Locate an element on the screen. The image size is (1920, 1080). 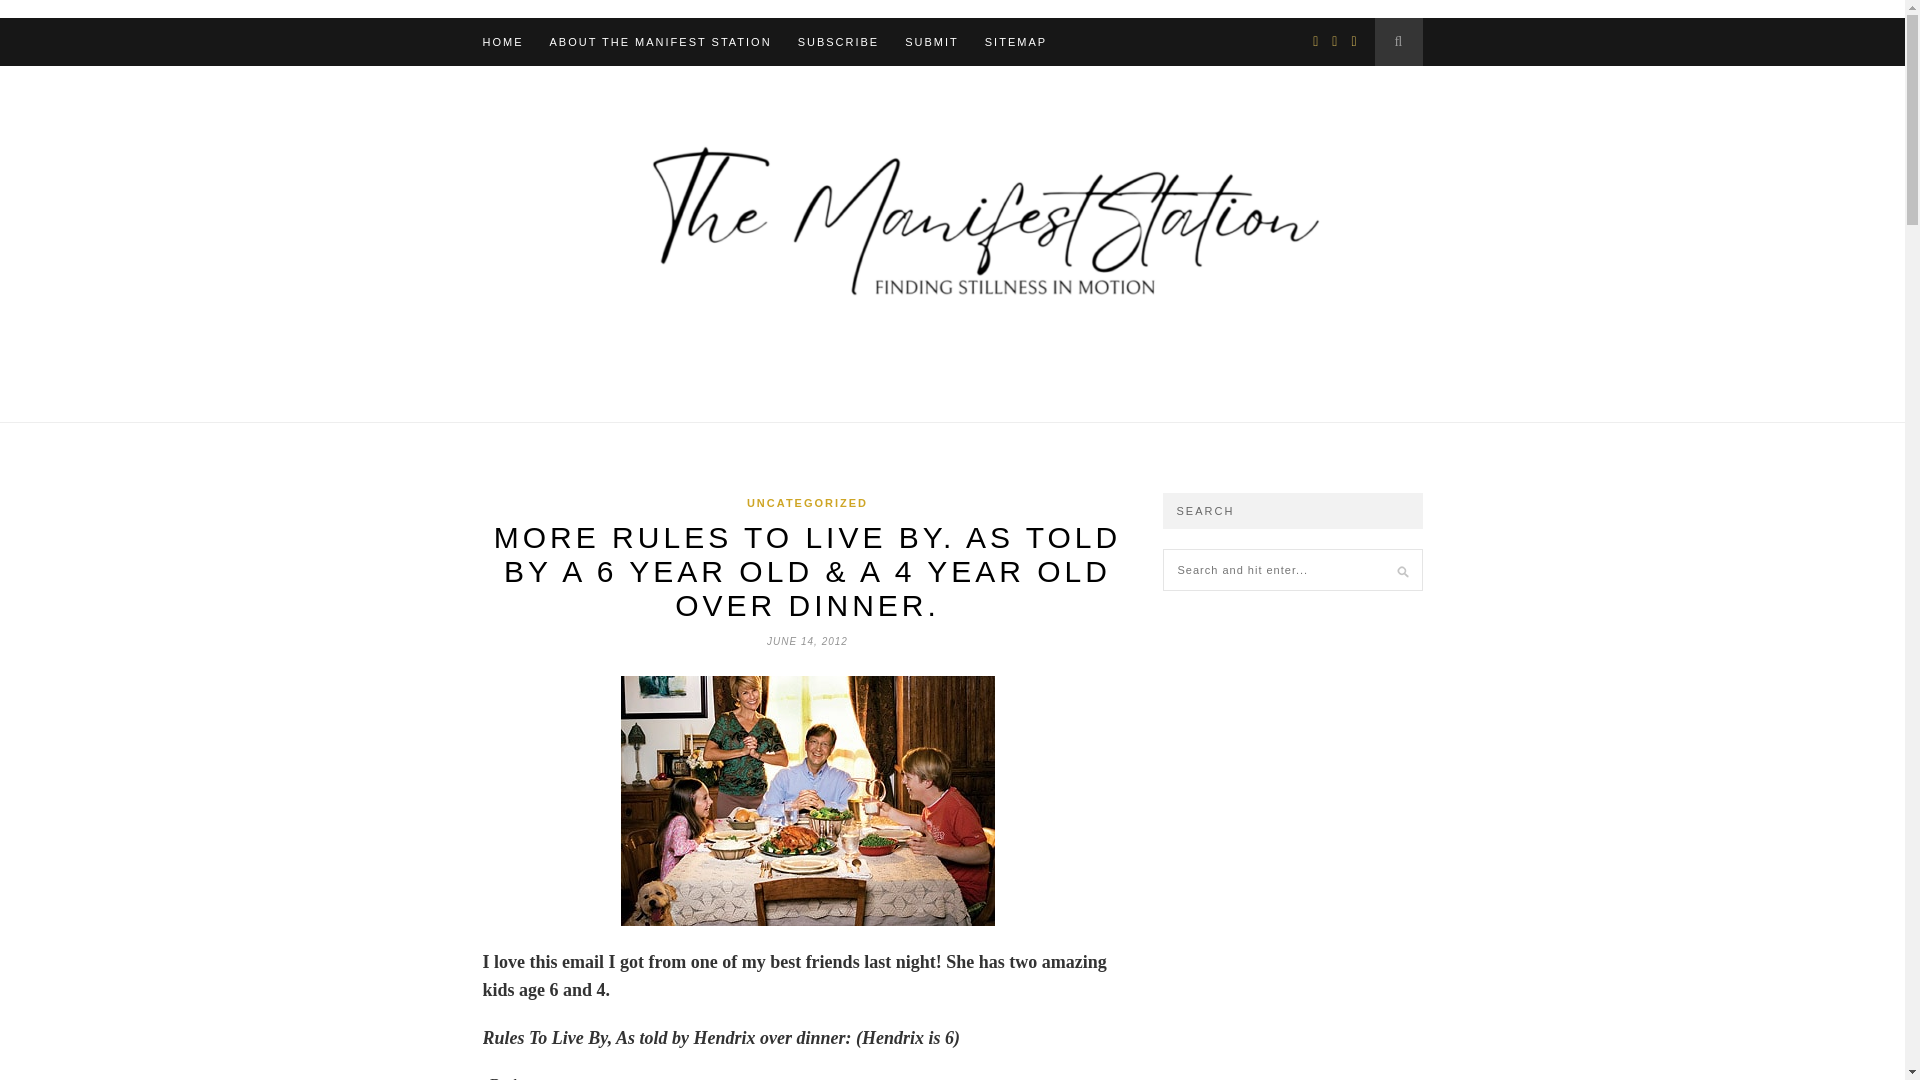
SUBSCRIBE is located at coordinates (838, 42).